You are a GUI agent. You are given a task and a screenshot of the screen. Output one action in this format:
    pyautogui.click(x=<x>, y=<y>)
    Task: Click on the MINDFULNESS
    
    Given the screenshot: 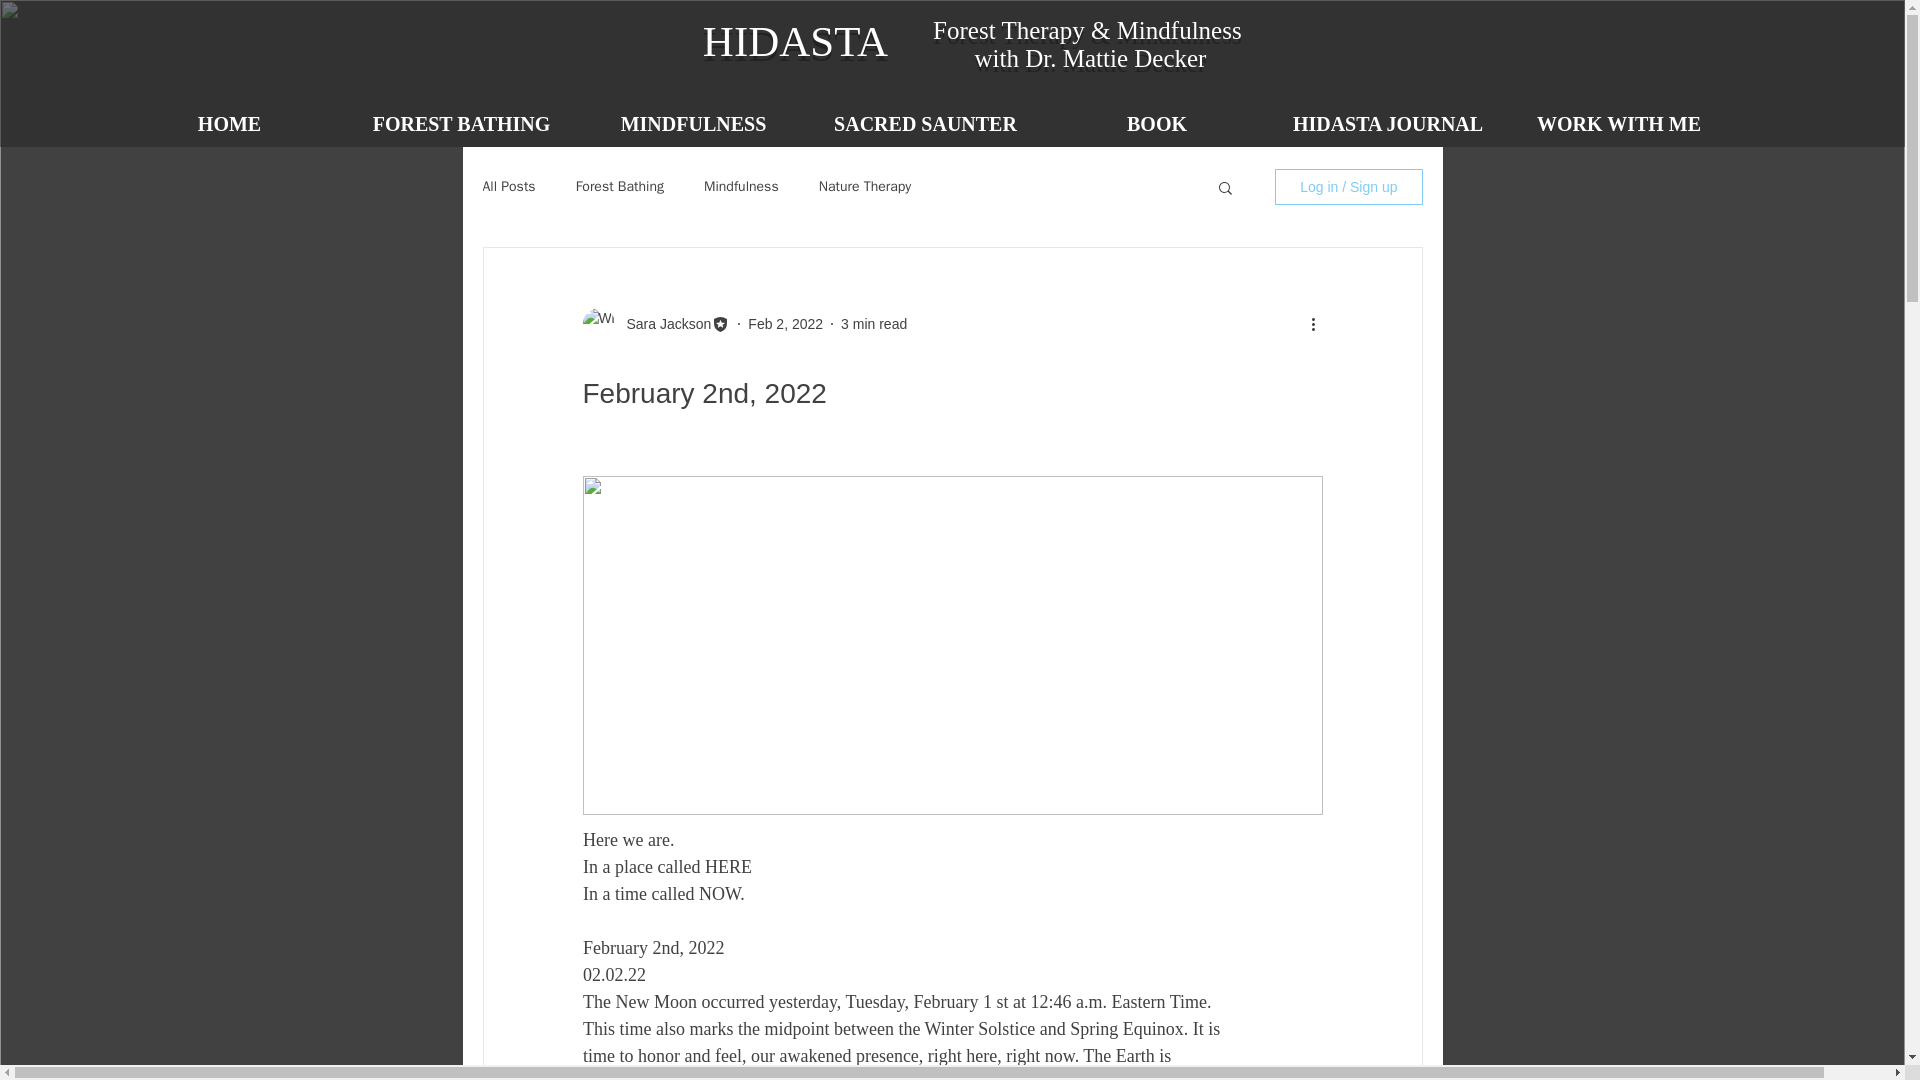 What is the action you would take?
    pyautogui.click(x=694, y=124)
    